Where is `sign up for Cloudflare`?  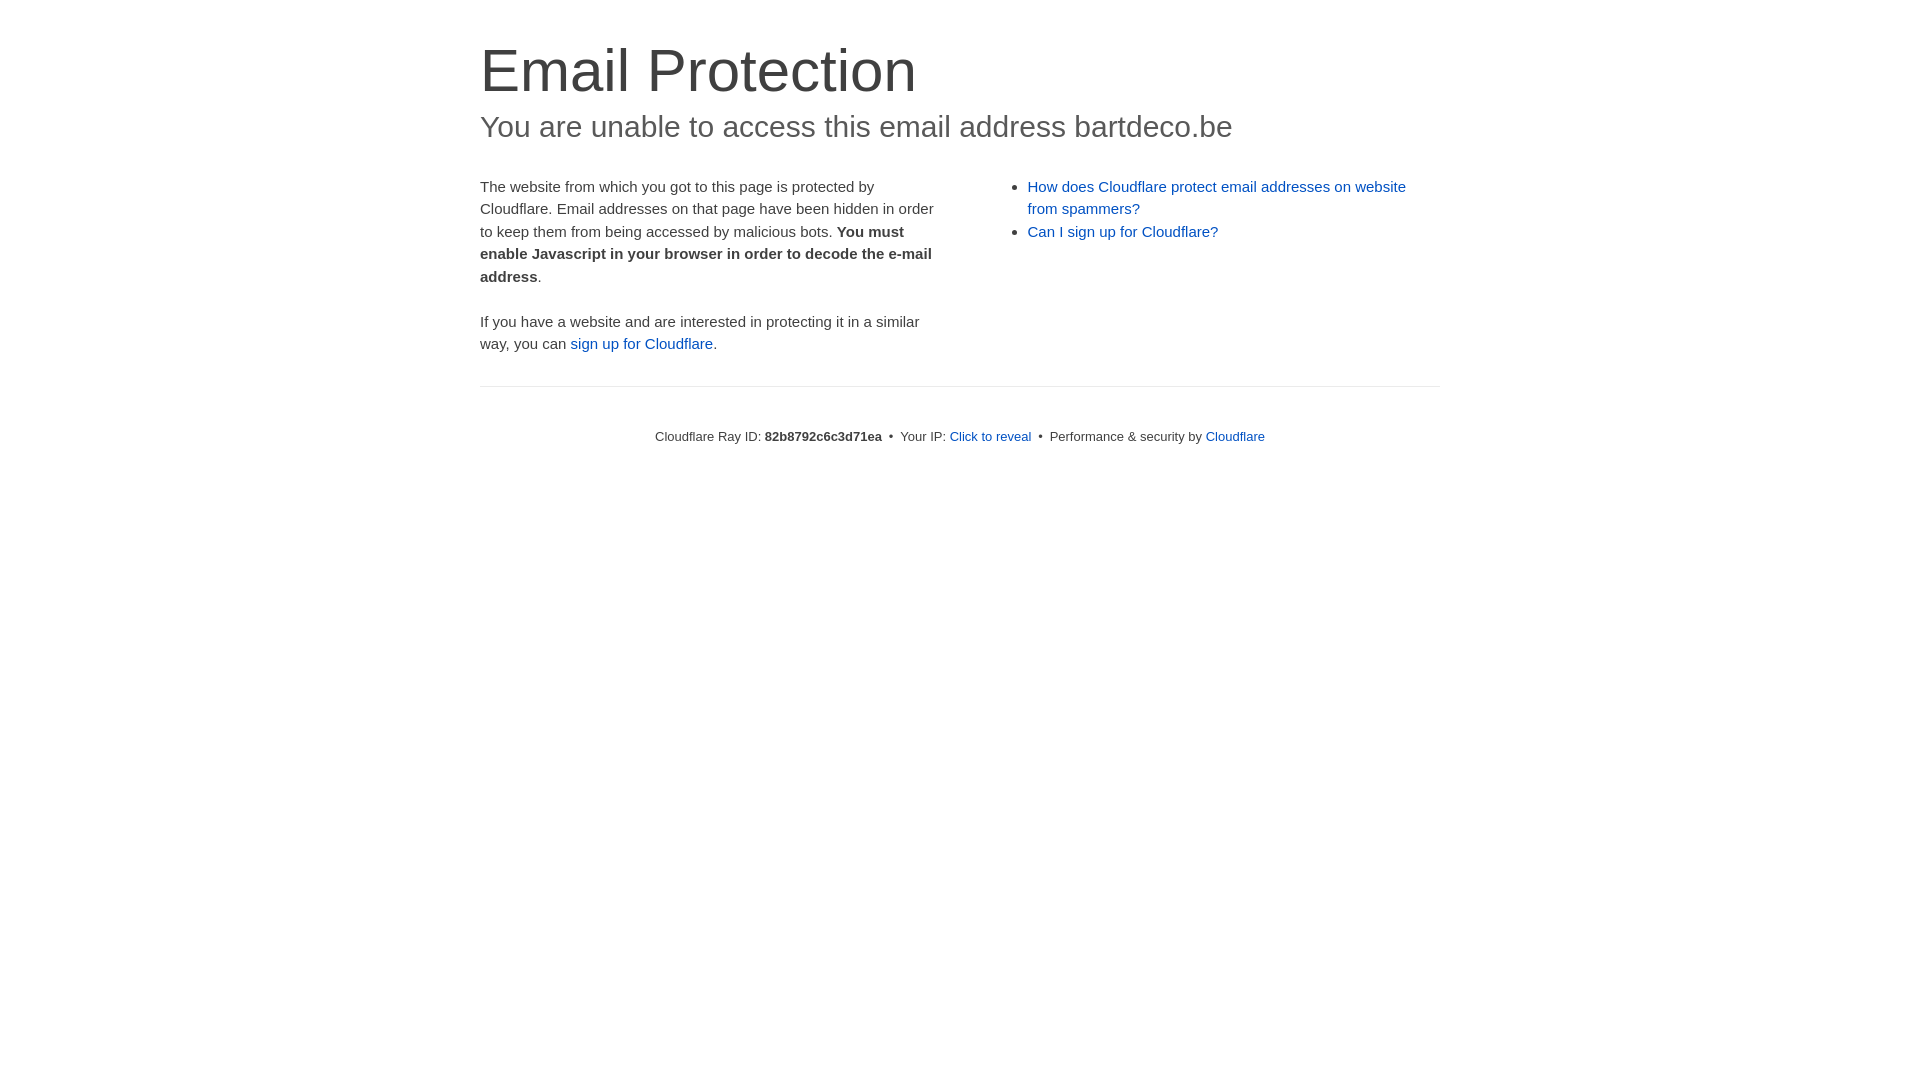 sign up for Cloudflare is located at coordinates (642, 344).